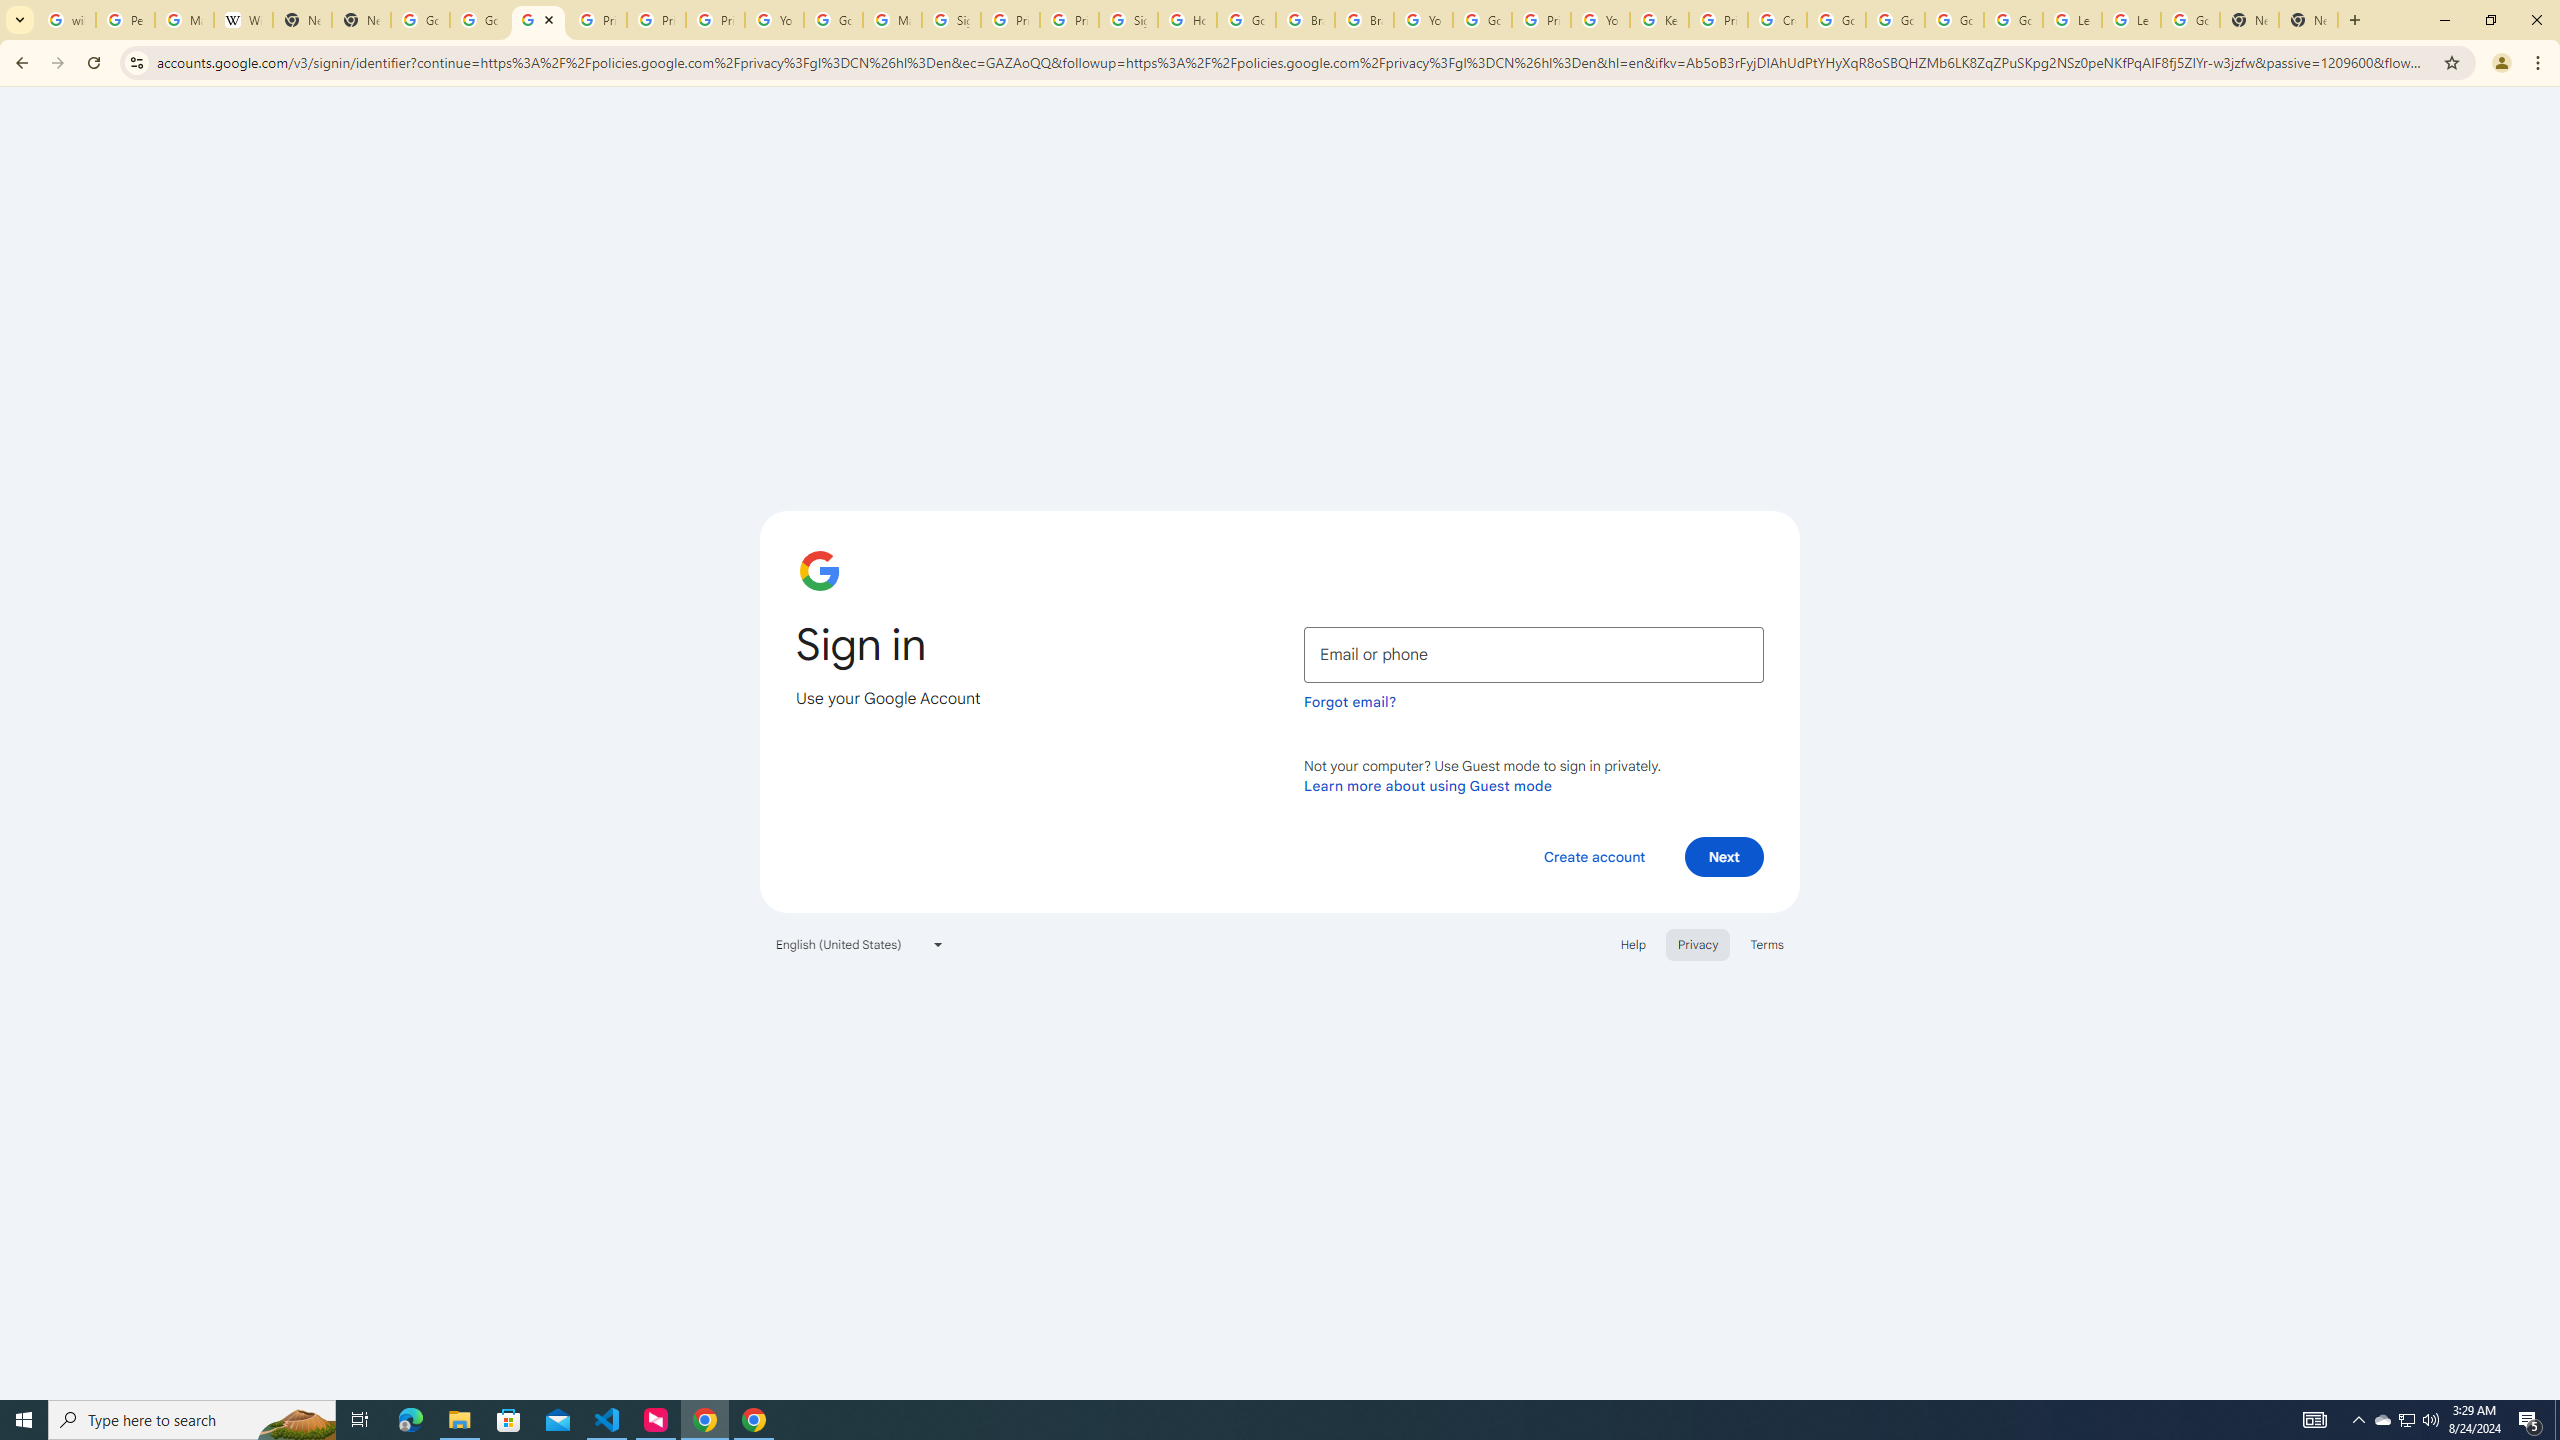 The width and height of the screenshot is (2560, 1440). Describe the element at coordinates (478, 20) in the screenshot. I see `Google Drive: Sign-in` at that location.